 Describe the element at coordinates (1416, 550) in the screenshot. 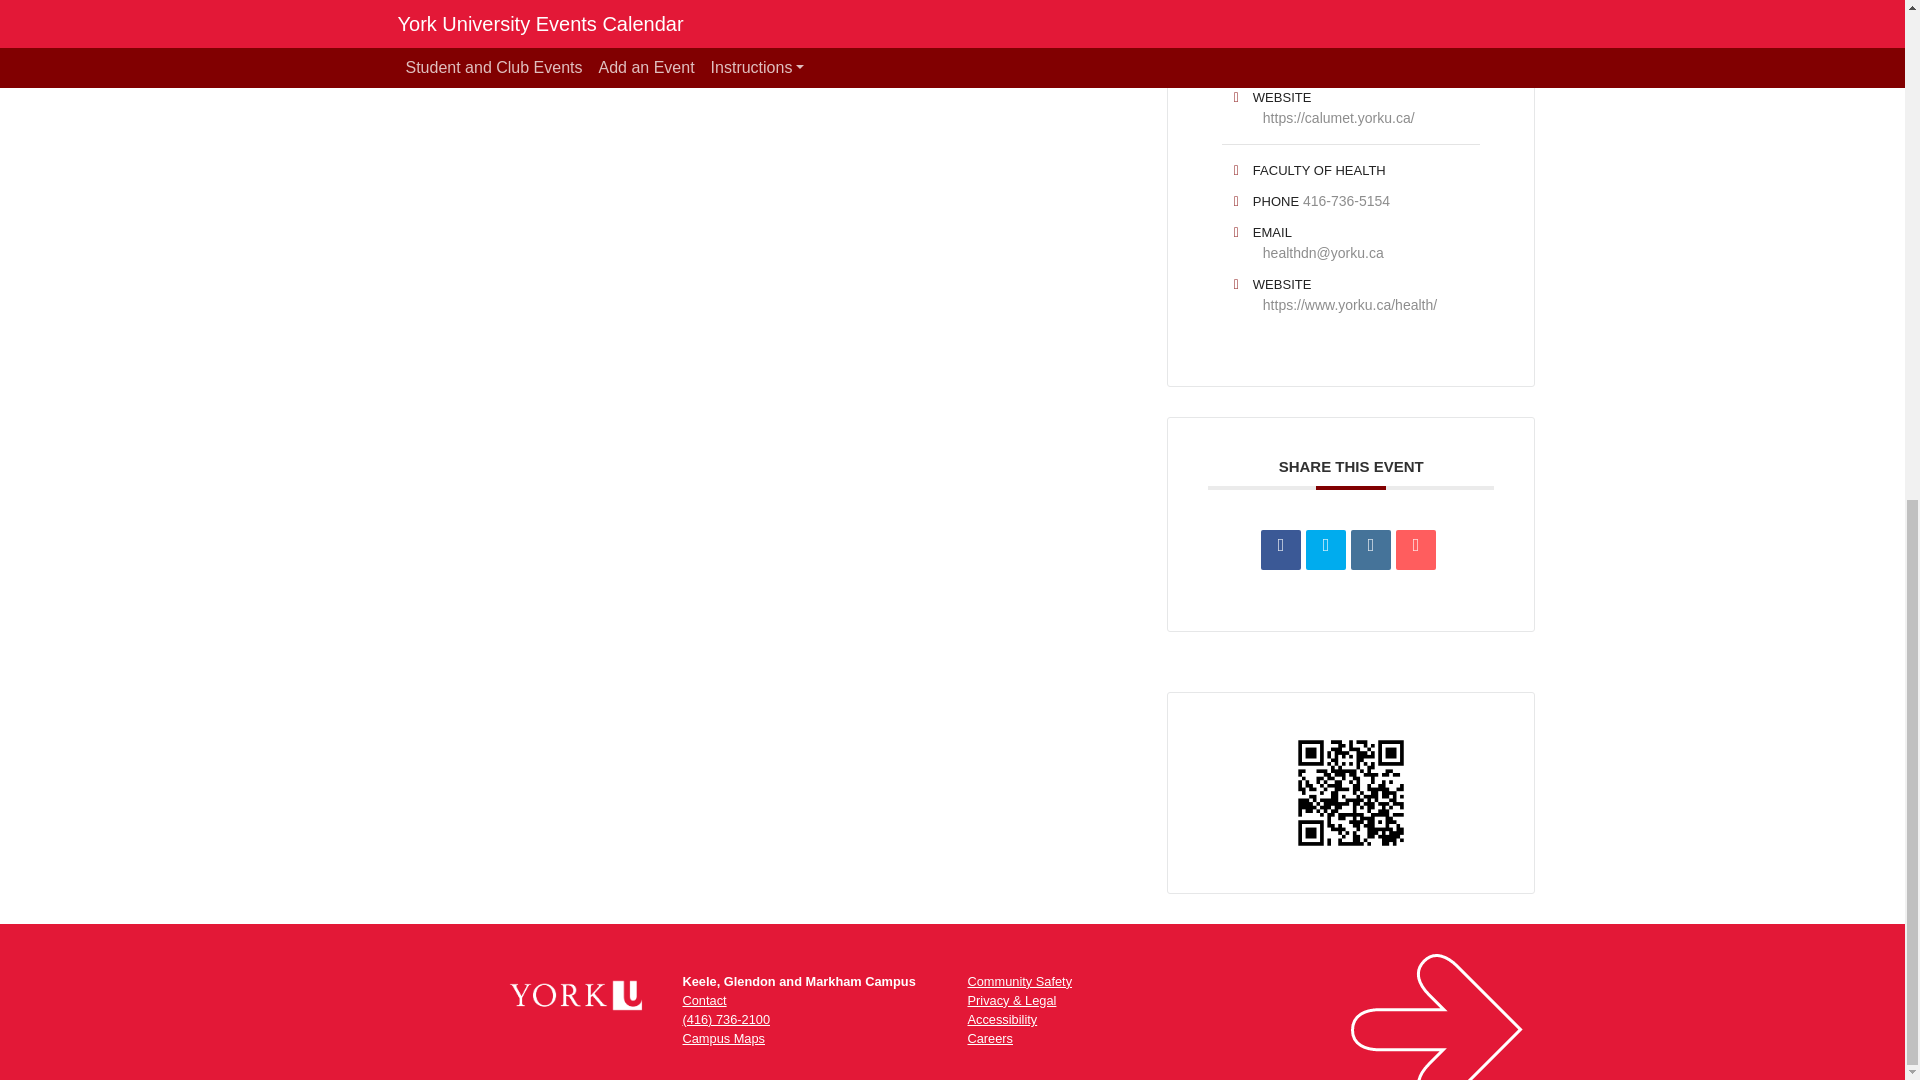

I see `Email` at that location.